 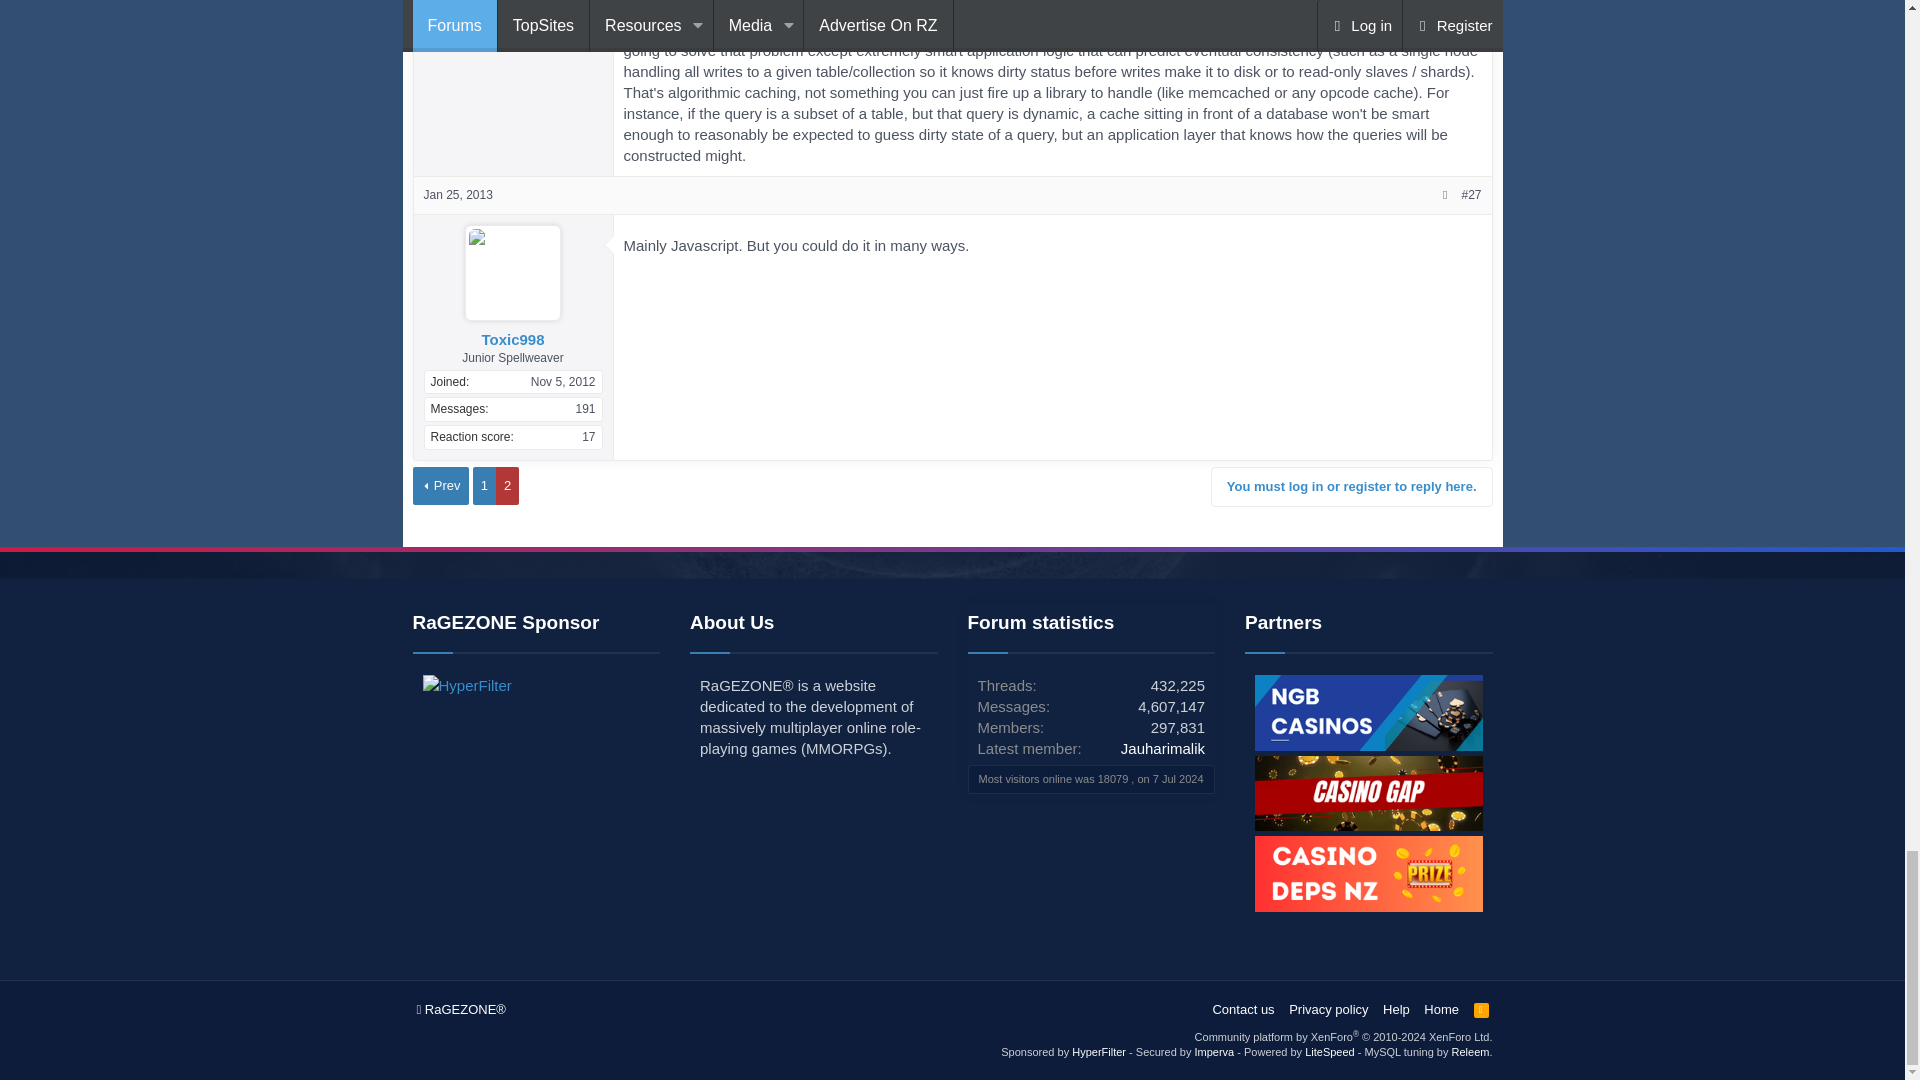 I want to click on RSS, so click(x=1482, y=1010).